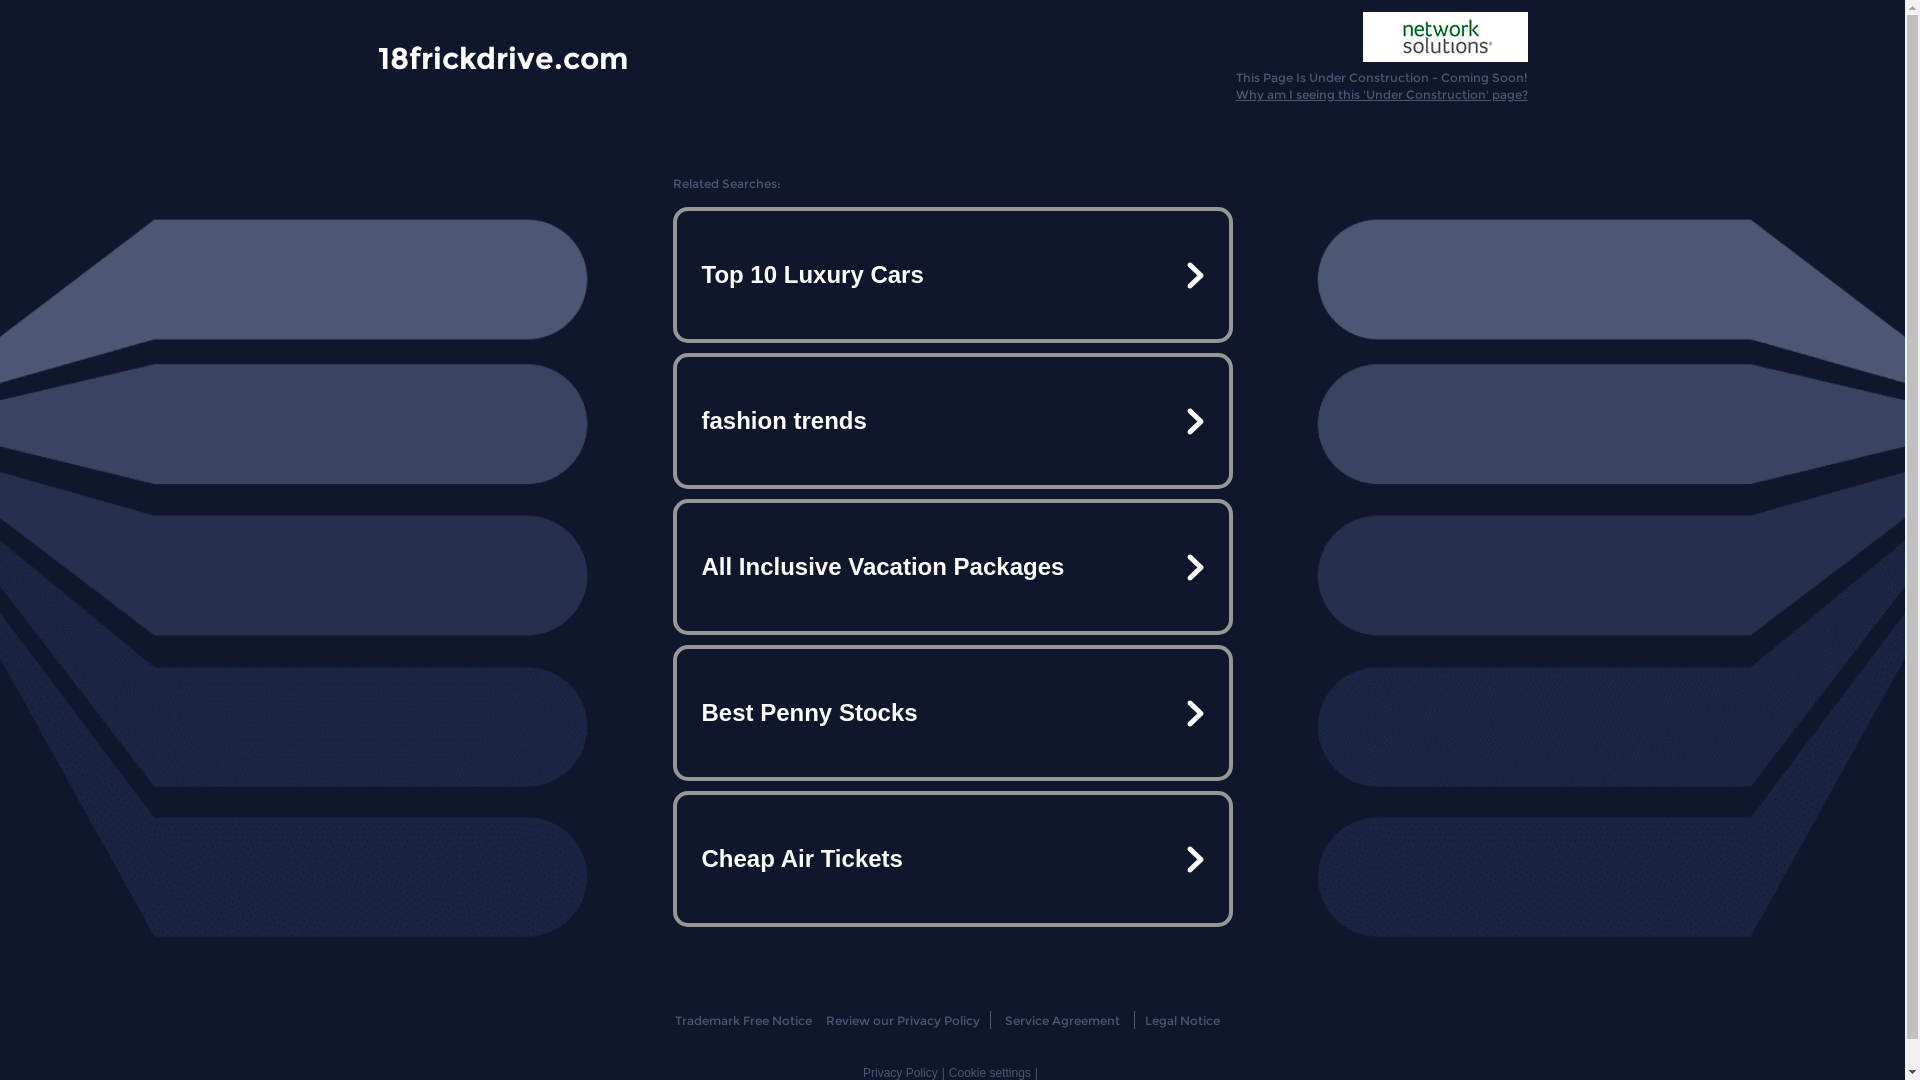 This screenshot has width=1920, height=1080. I want to click on All Inclusive Vacation Packages, so click(952, 567).